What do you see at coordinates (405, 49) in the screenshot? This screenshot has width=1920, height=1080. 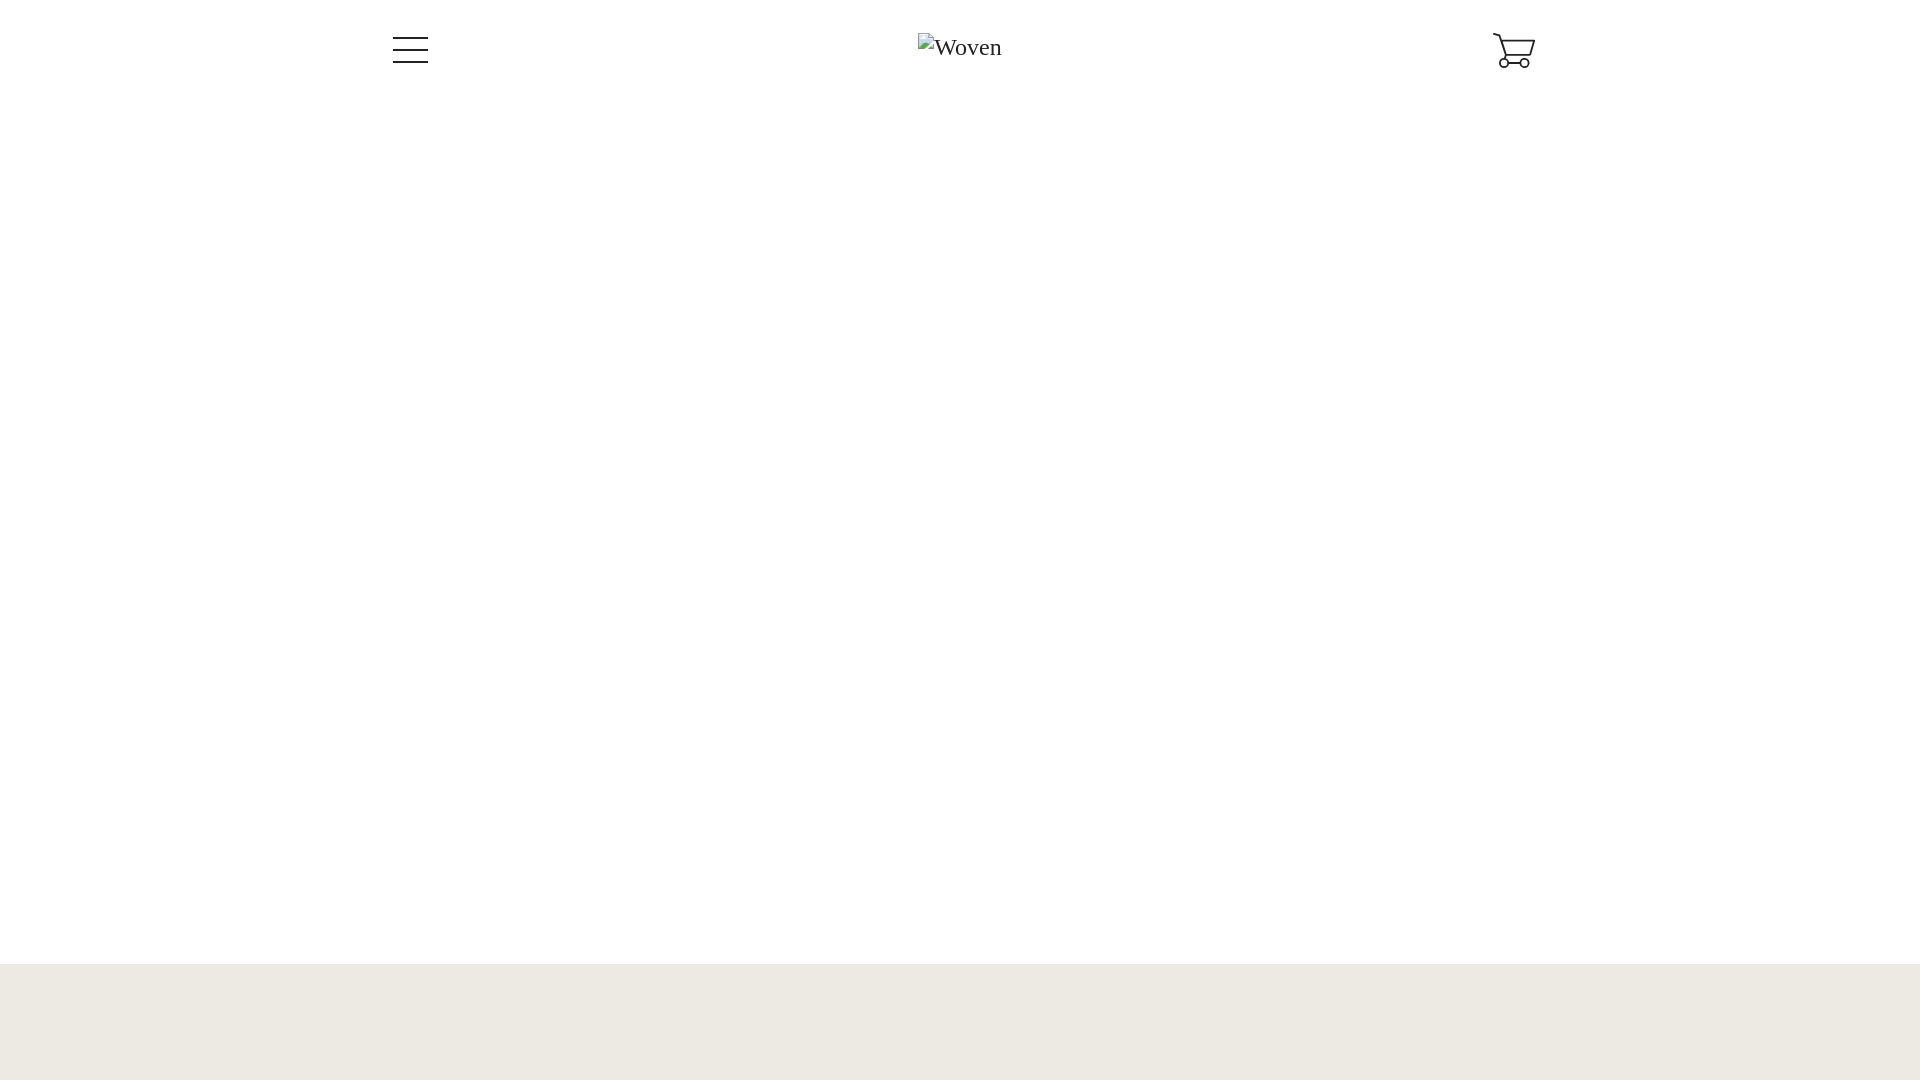 I see `MENU` at bounding box center [405, 49].